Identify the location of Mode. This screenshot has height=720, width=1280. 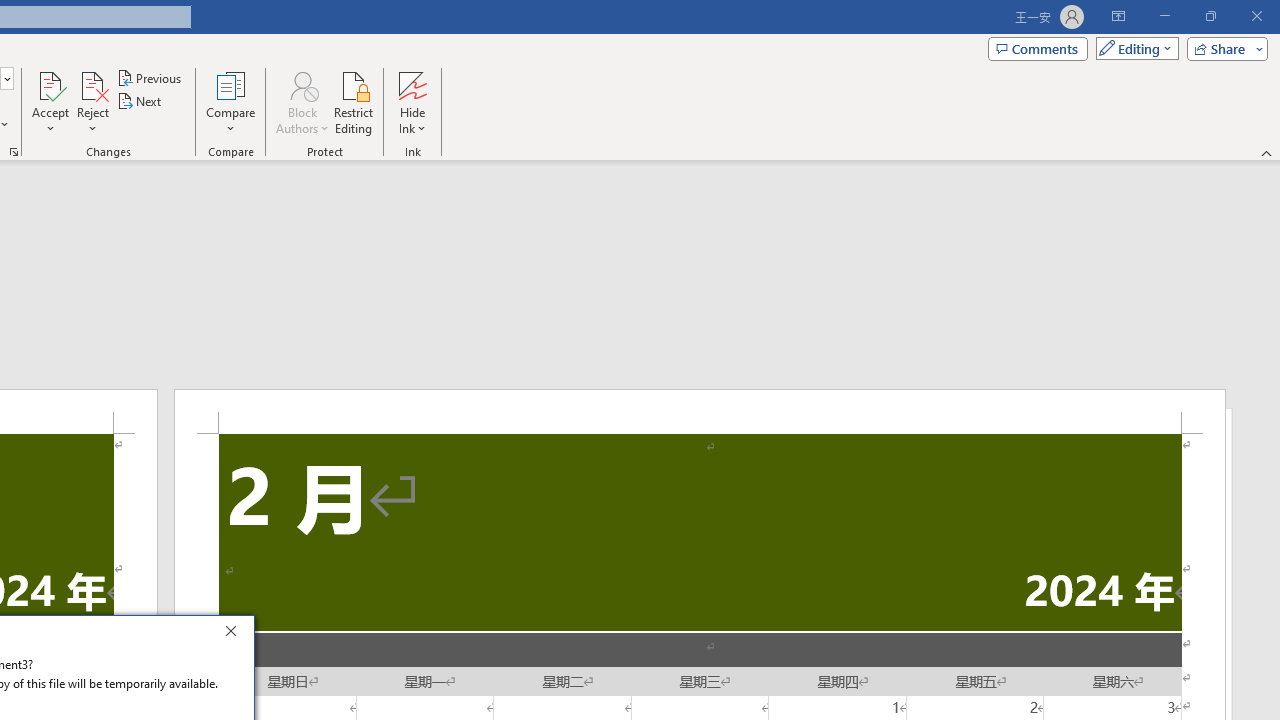
(1133, 48).